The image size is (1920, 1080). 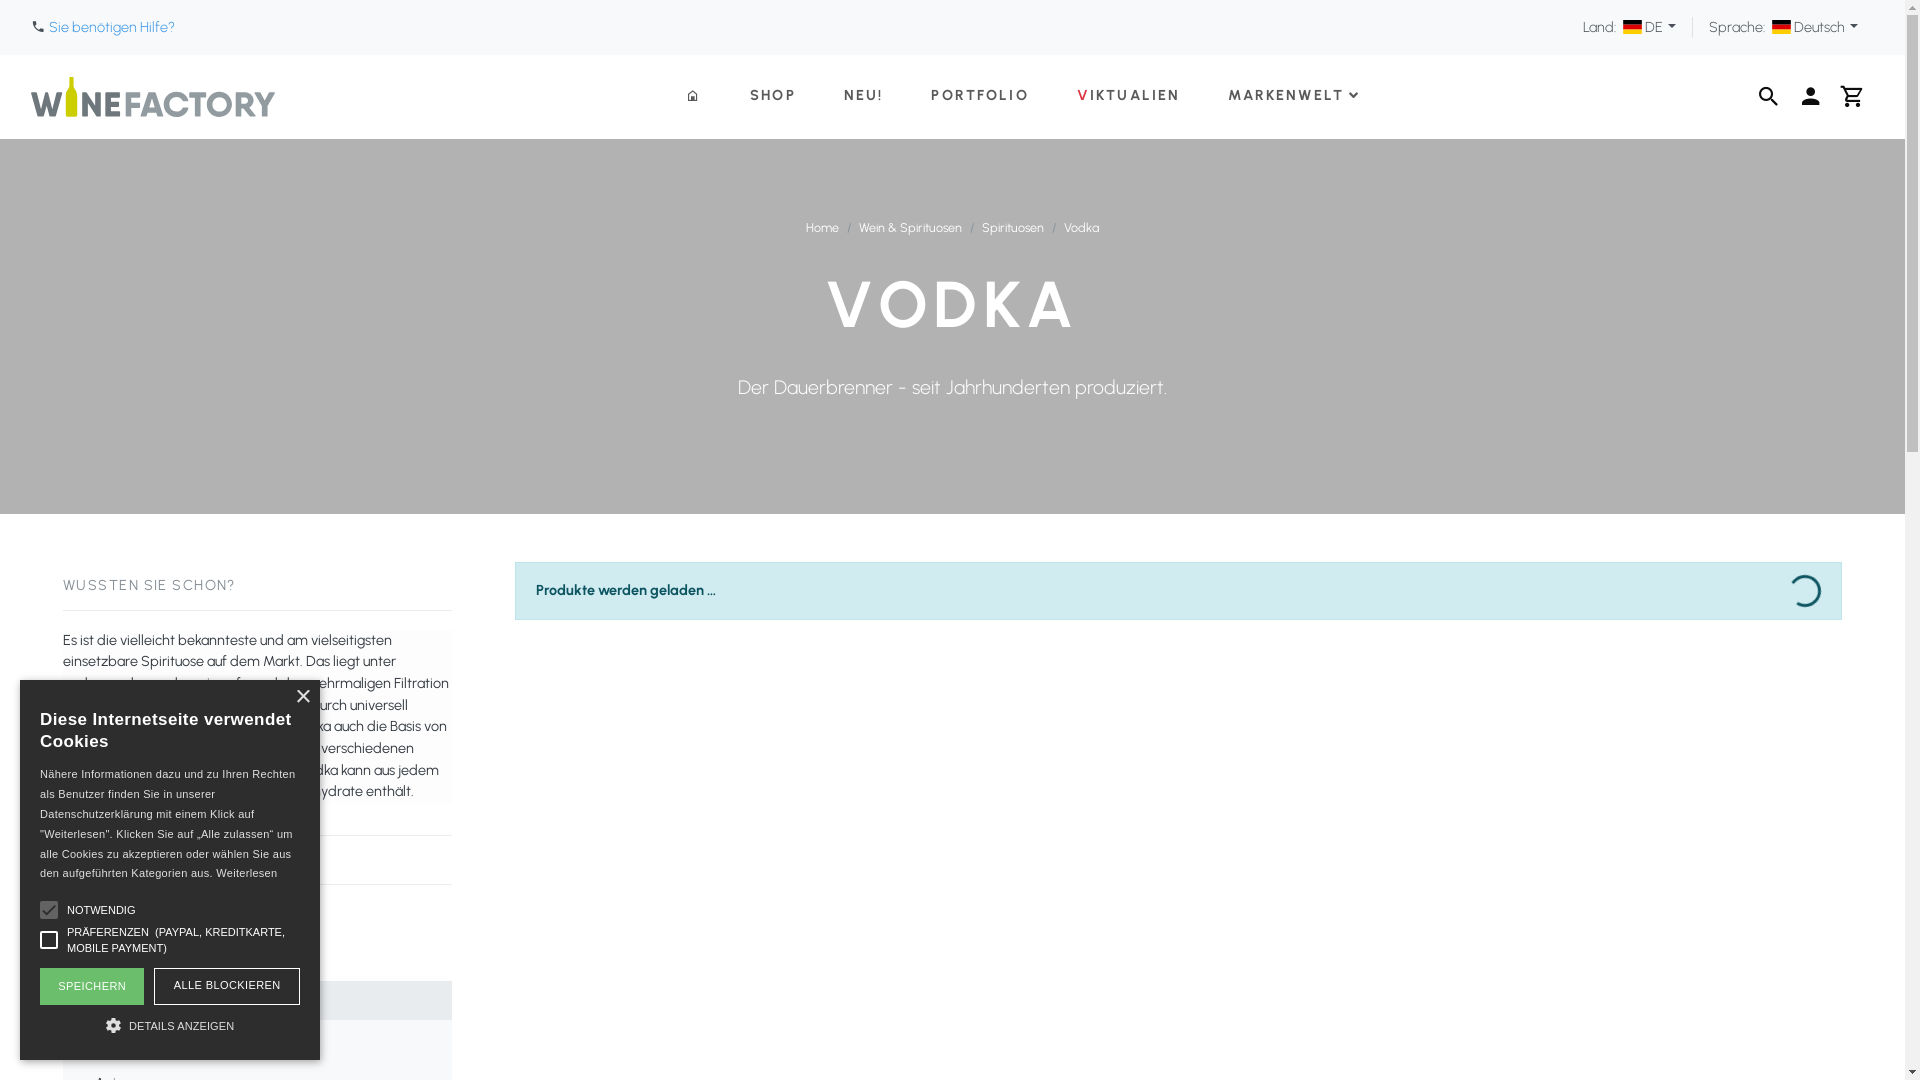 What do you see at coordinates (1013, 228) in the screenshot?
I see `Spirituosen` at bounding box center [1013, 228].